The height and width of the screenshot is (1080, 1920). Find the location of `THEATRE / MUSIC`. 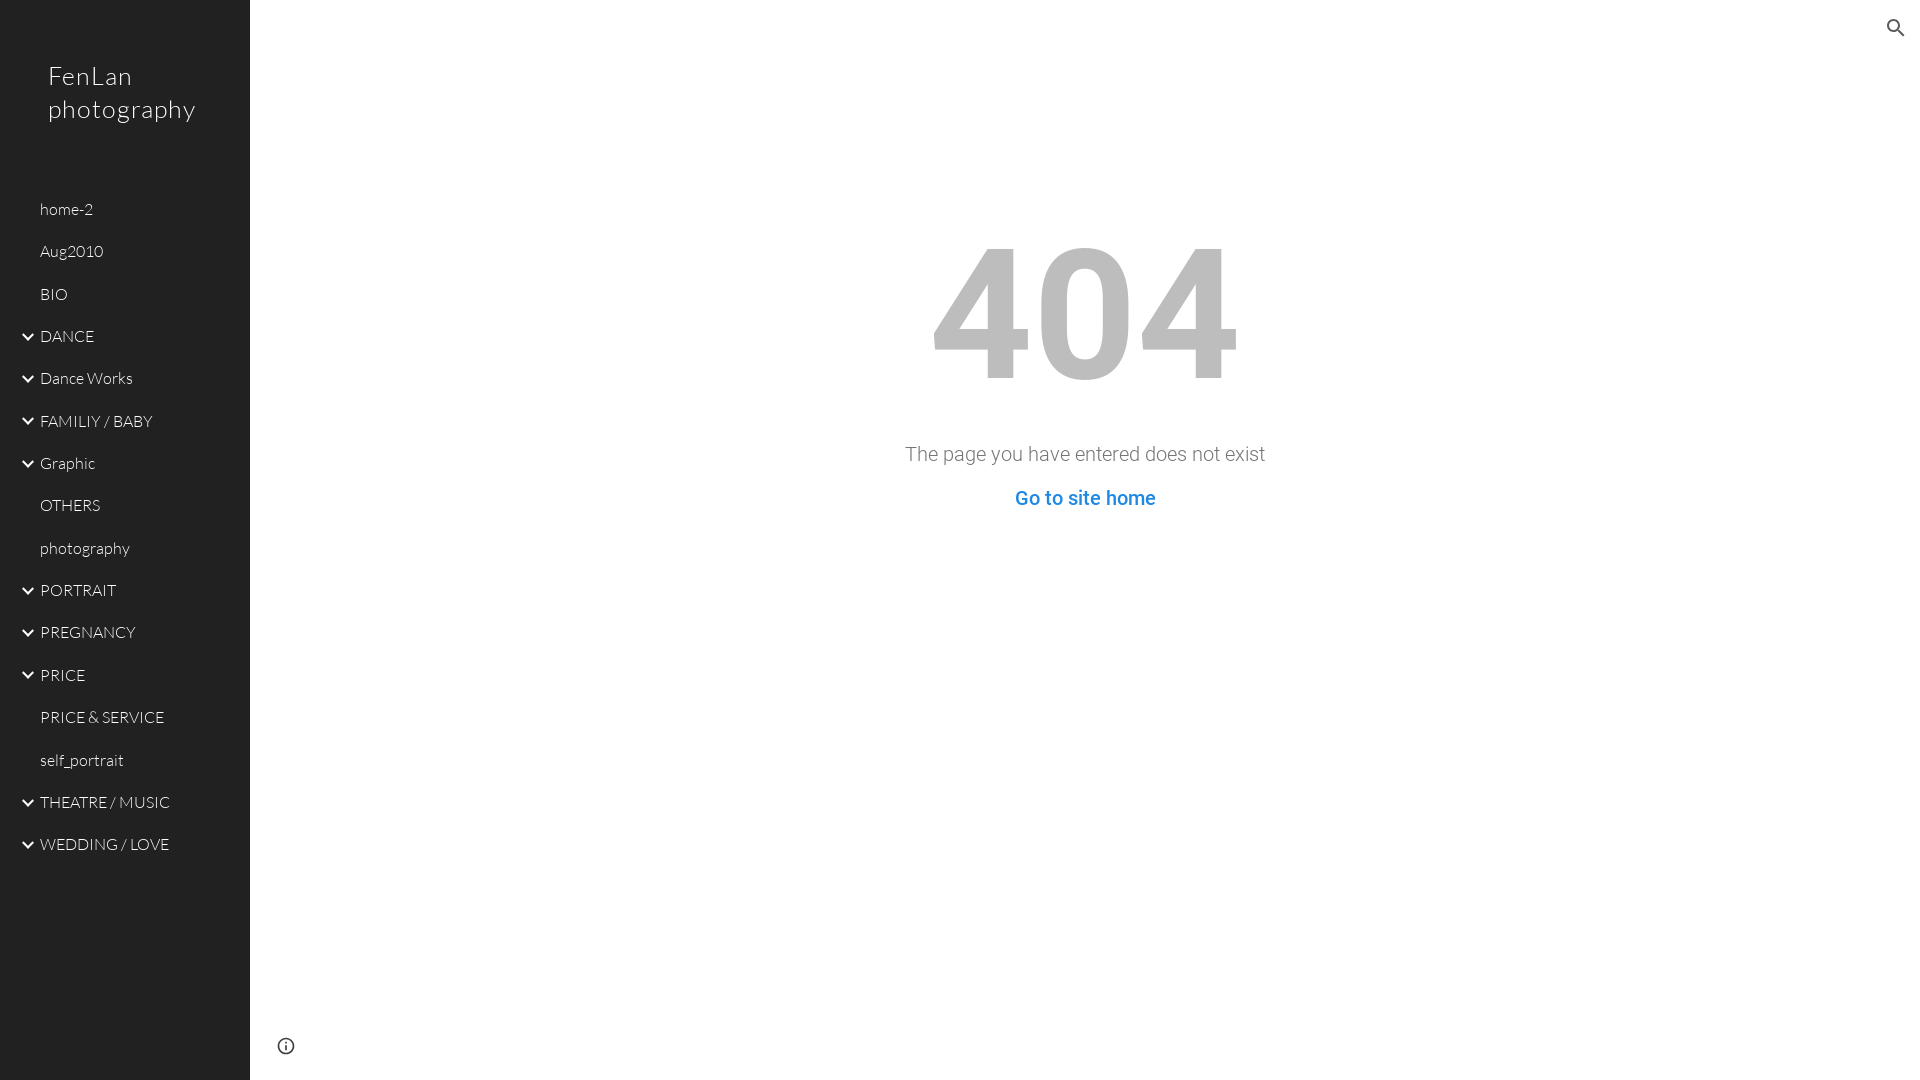

THEATRE / MUSIC is located at coordinates (137, 802).